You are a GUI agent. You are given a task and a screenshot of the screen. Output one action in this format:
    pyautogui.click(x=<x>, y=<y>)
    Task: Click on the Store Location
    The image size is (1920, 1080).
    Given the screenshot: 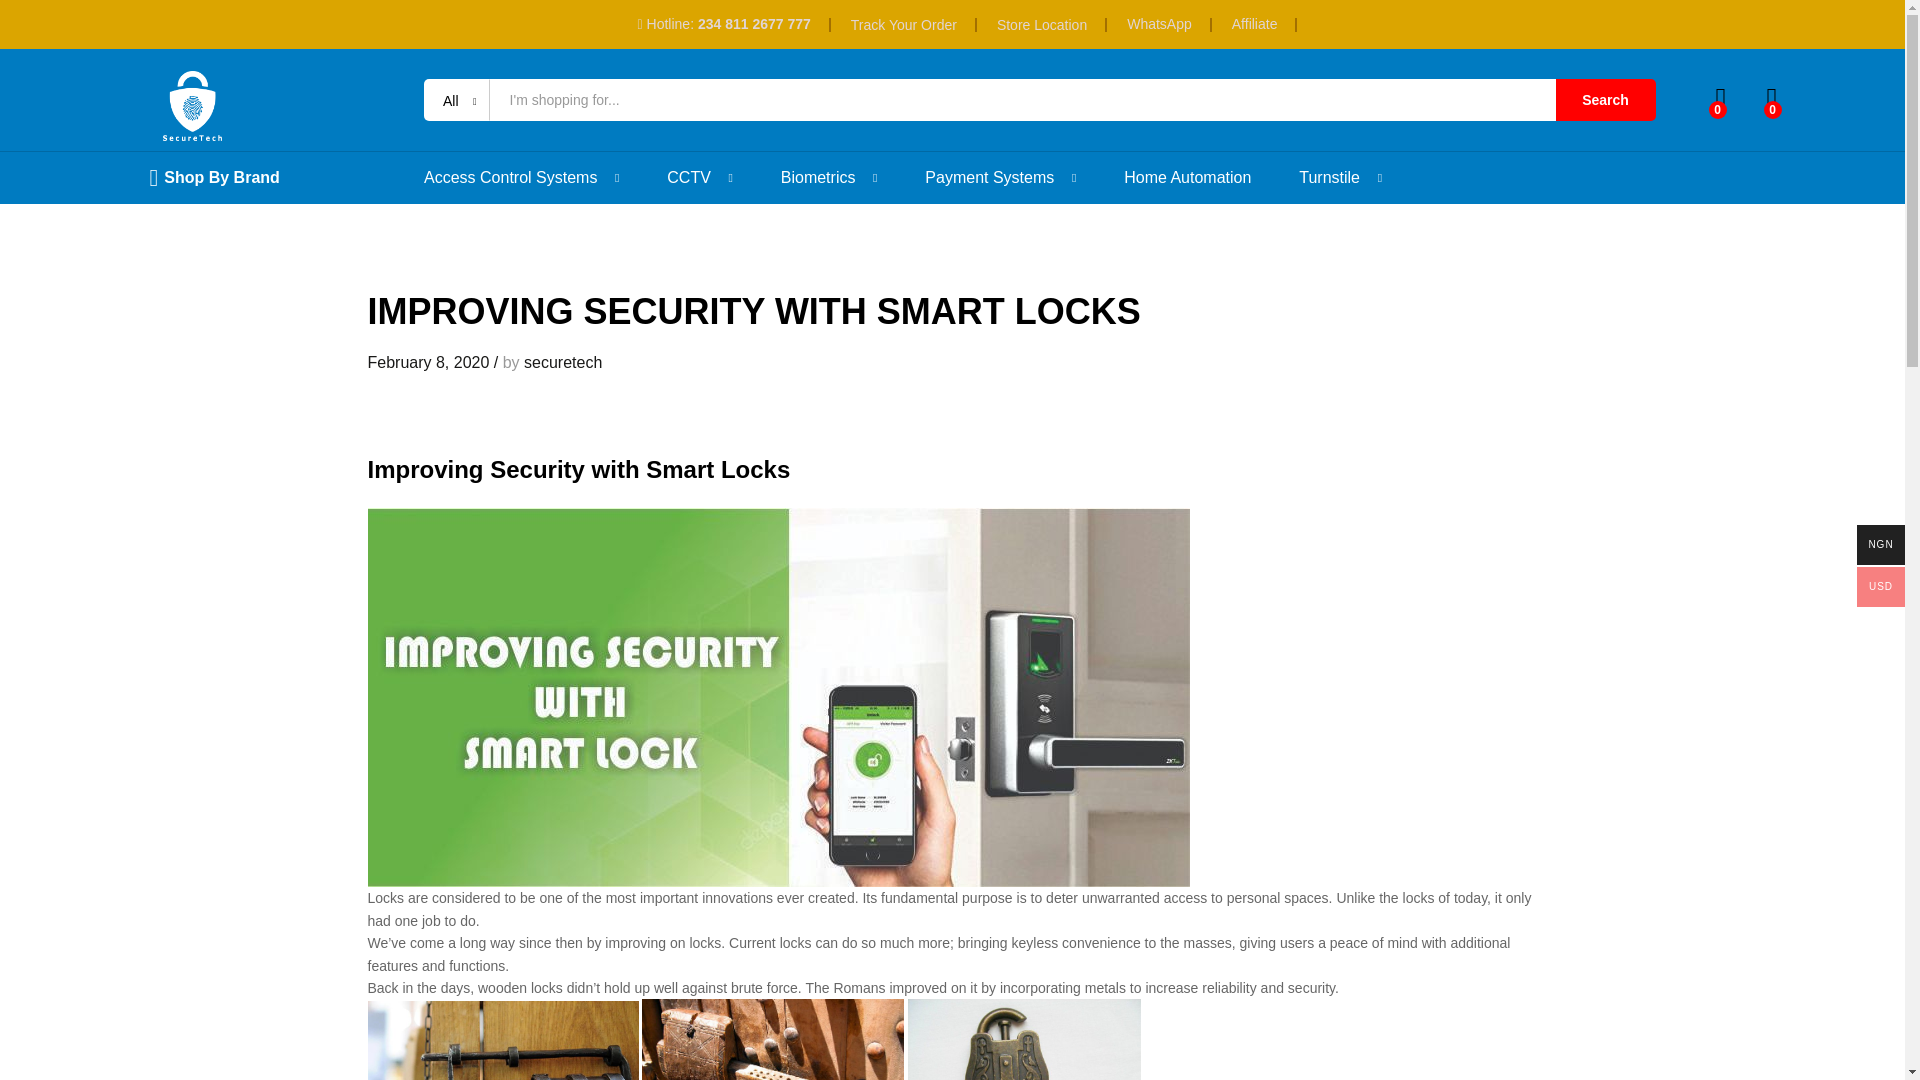 What is the action you would take?
    pyautogui.click(x=1041, y=24)
    